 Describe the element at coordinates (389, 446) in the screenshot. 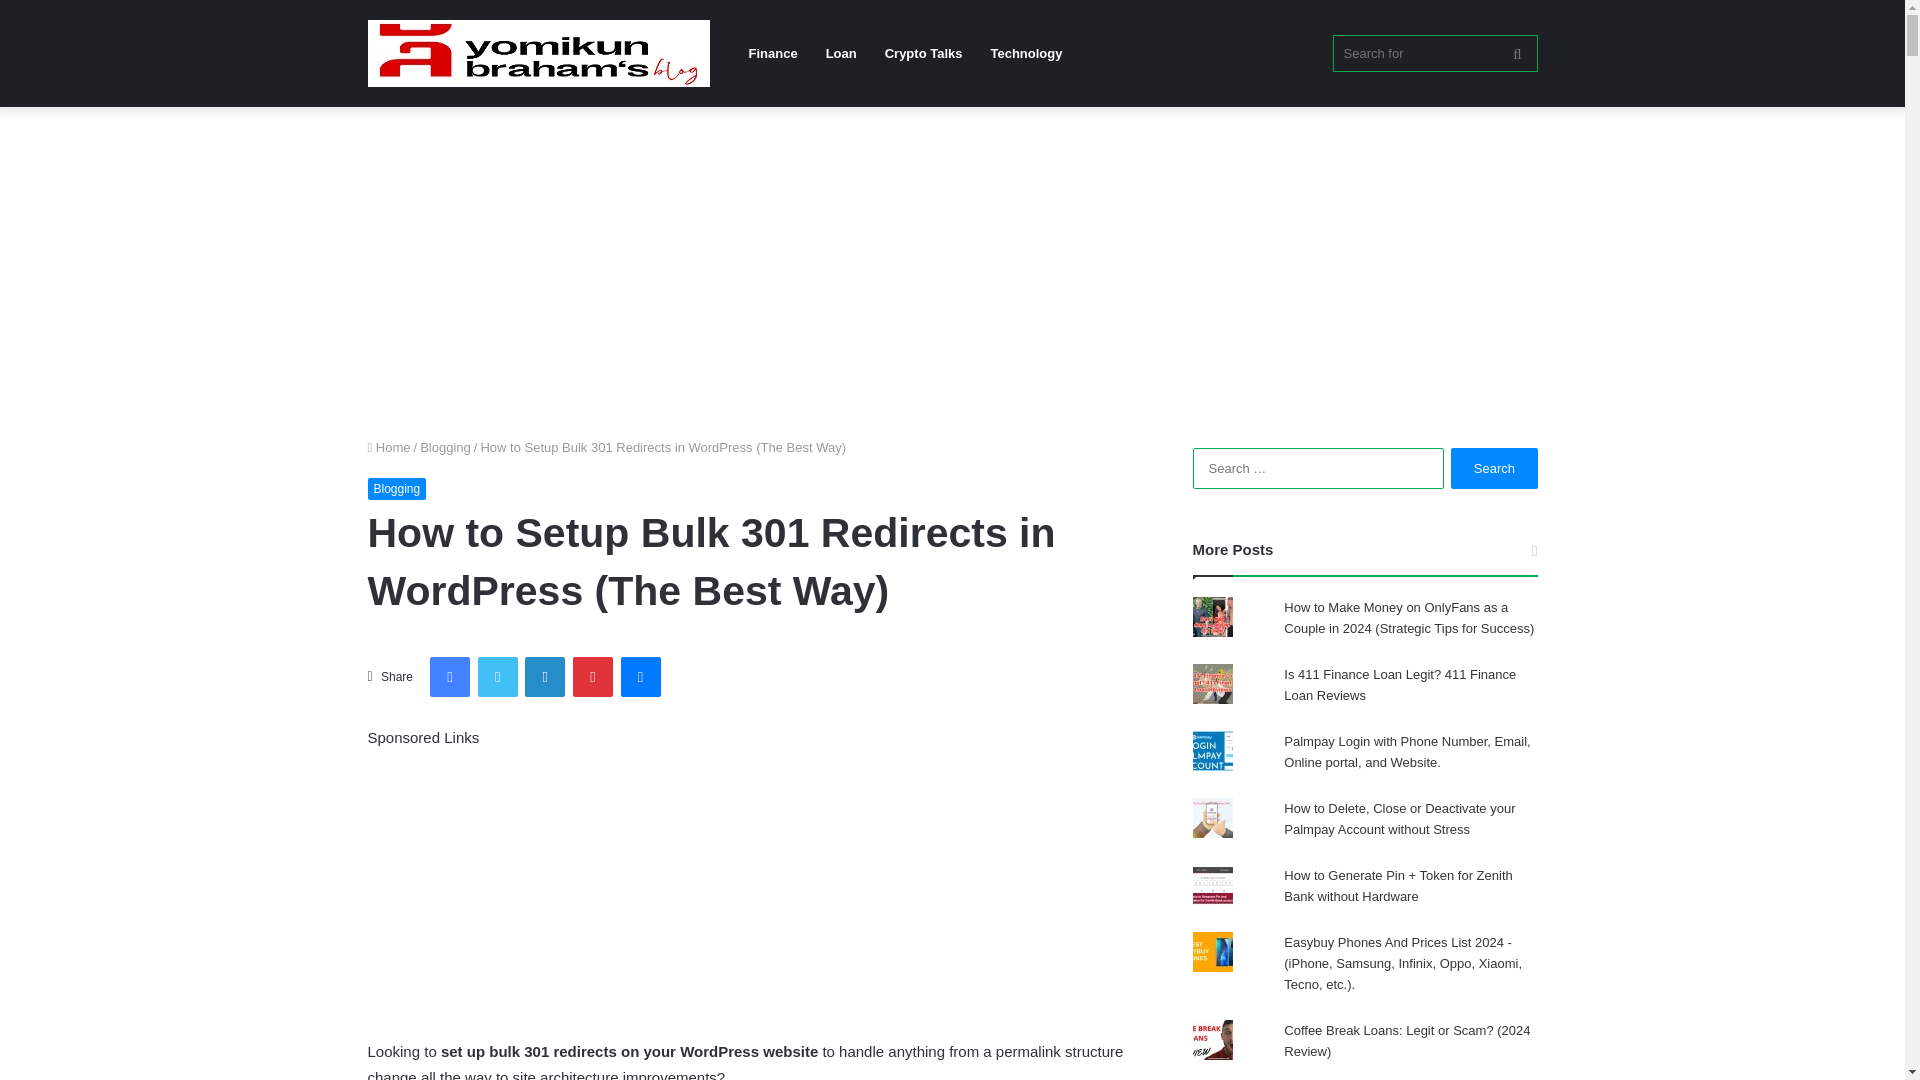

I see `Home` at that location.